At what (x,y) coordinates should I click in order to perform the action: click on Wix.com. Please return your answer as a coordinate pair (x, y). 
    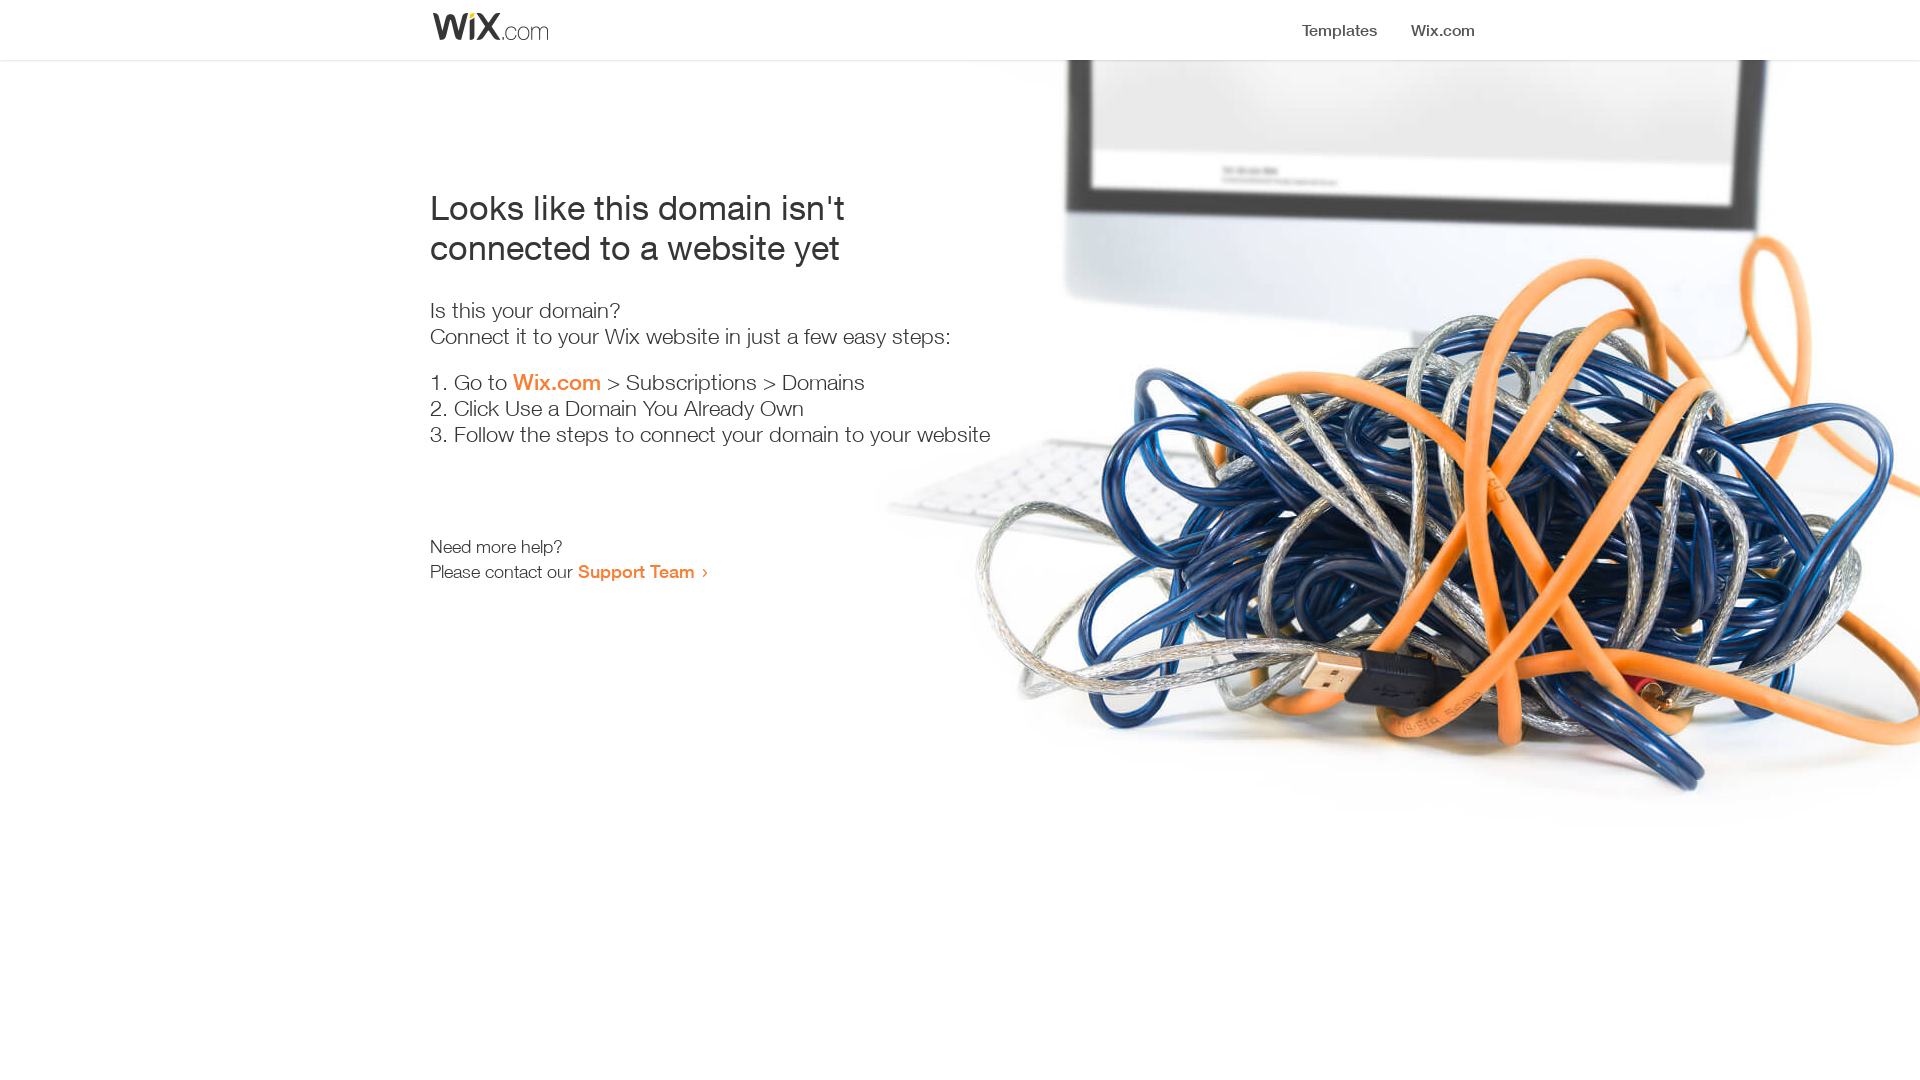
    Looking at the image, I should click on (557, 382).